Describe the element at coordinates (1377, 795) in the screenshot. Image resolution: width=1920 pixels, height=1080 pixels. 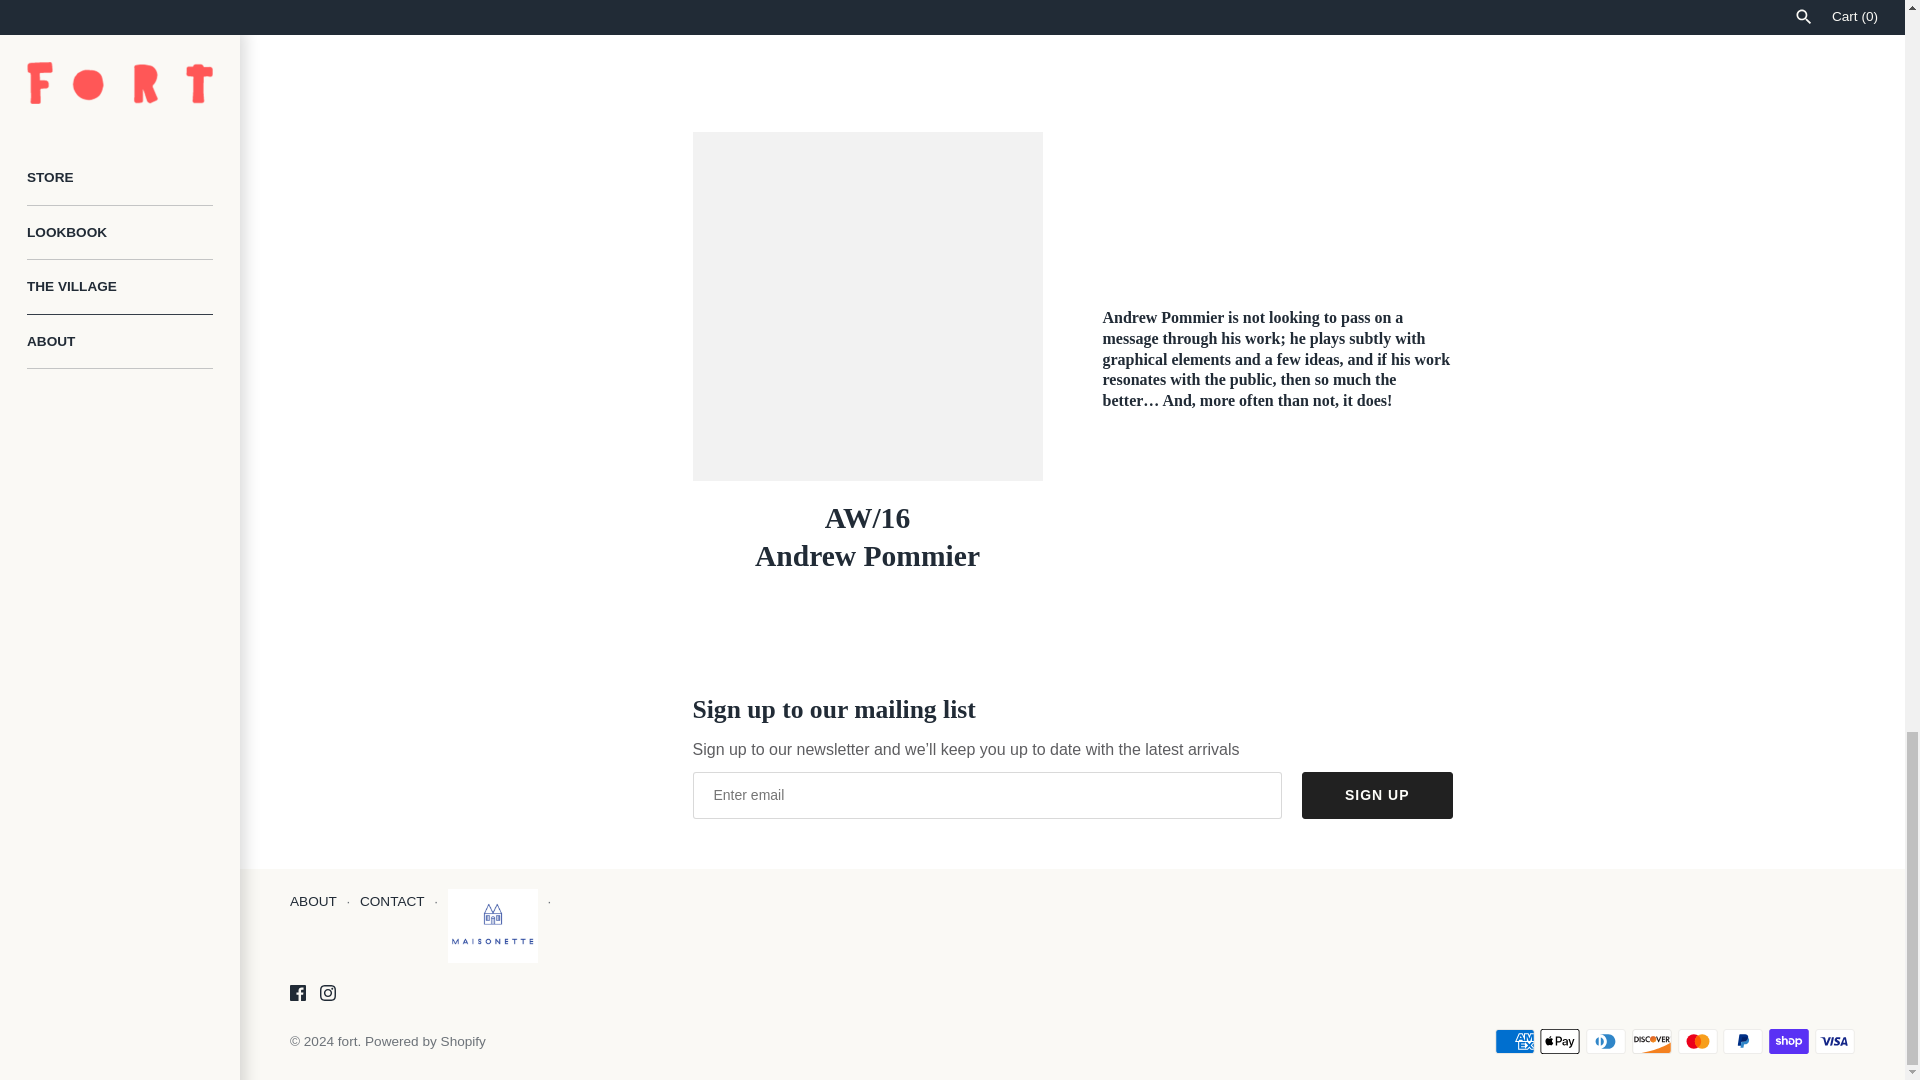
I see `SIGN UP` at that location.